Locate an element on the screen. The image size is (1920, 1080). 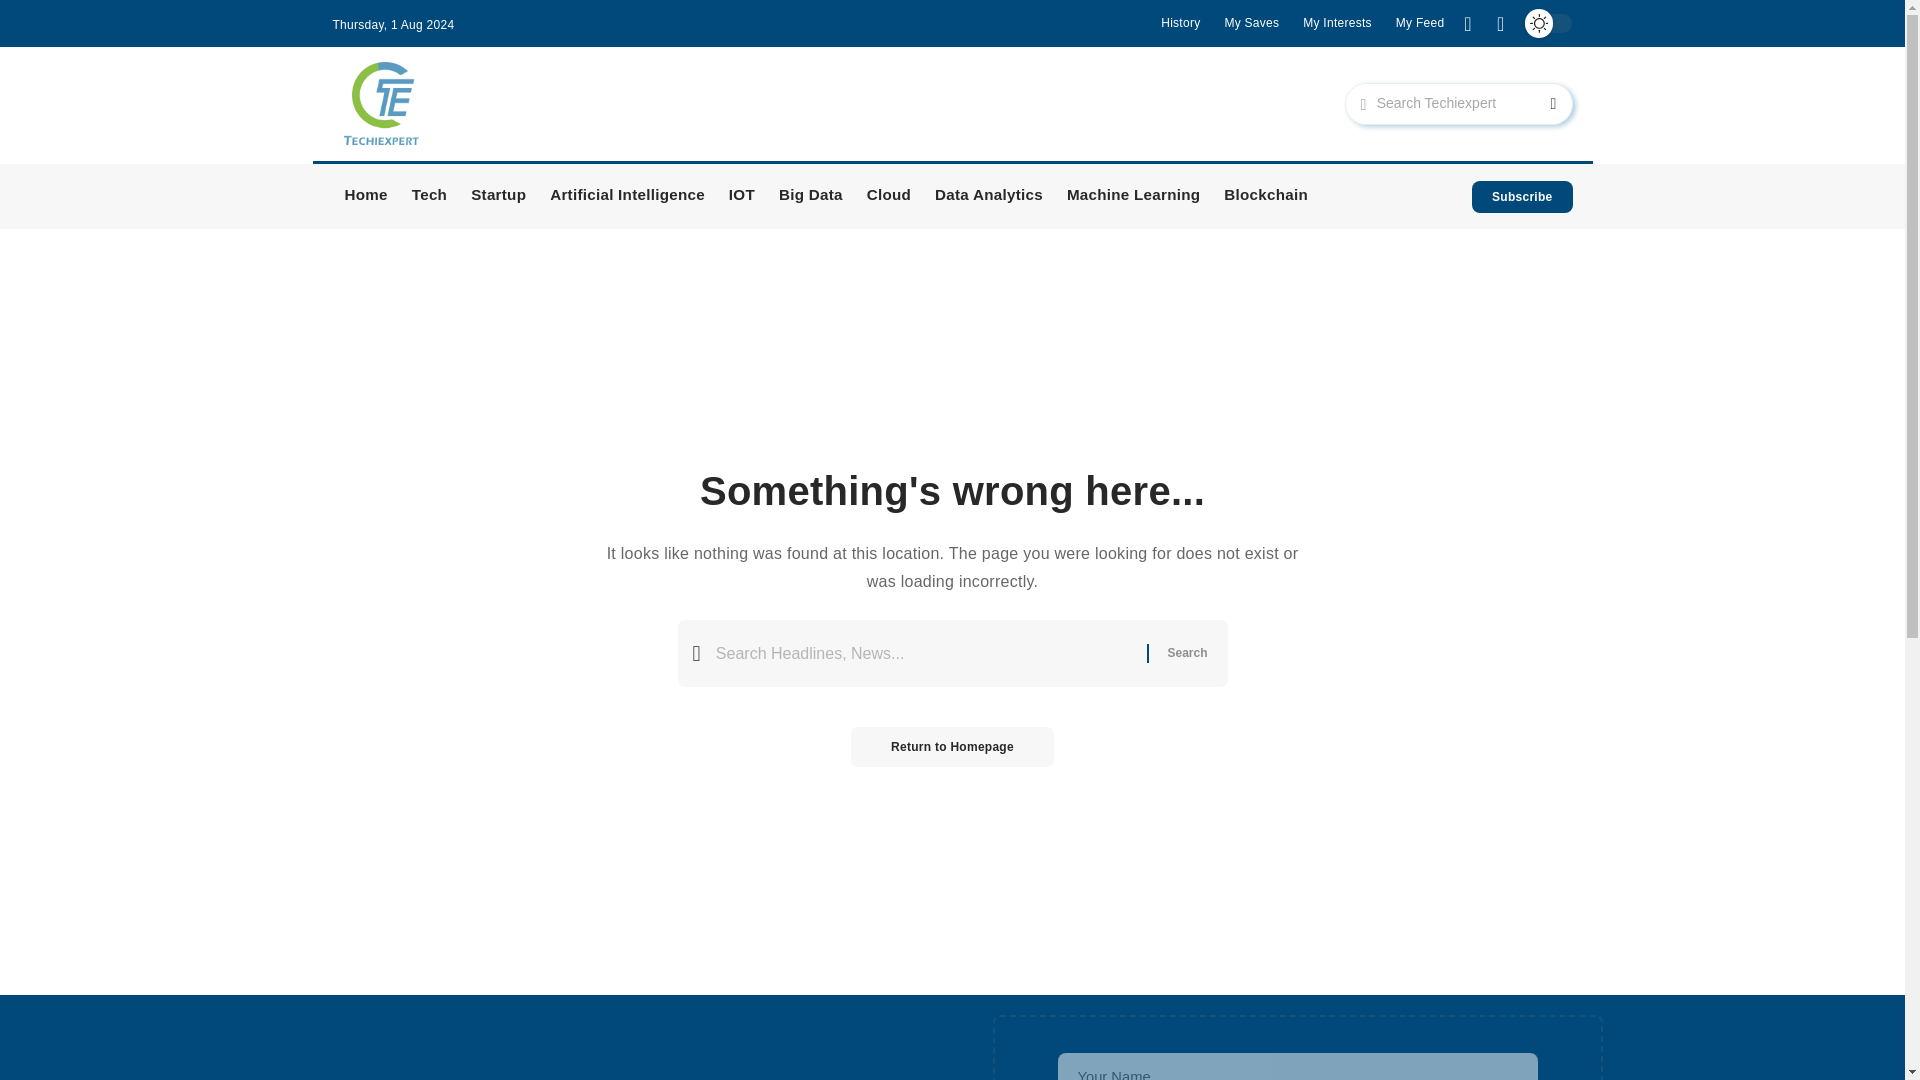
My Interests is located at coordinates (1338, 22).